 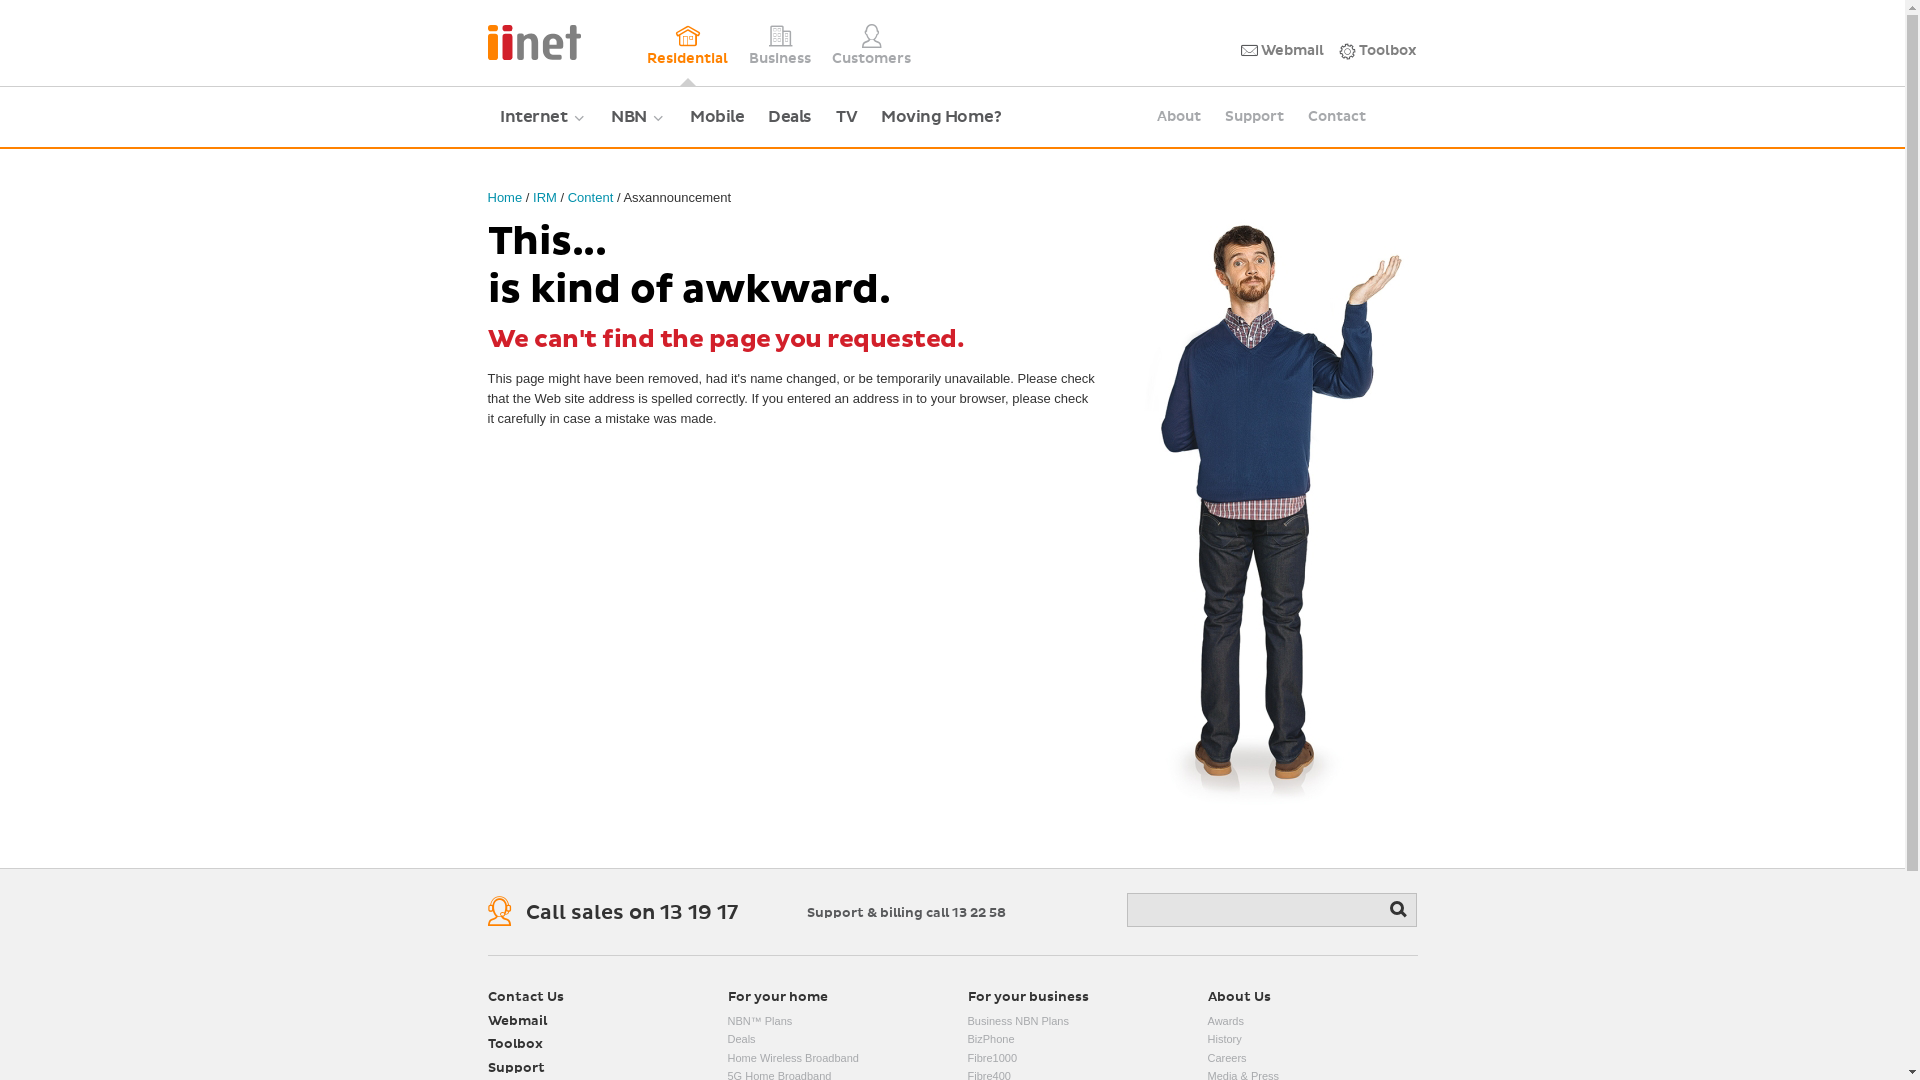 What do you see at coordinates (1240, 998) in the screenshot?
I see `About Us` at bounding box center [1240, 998].